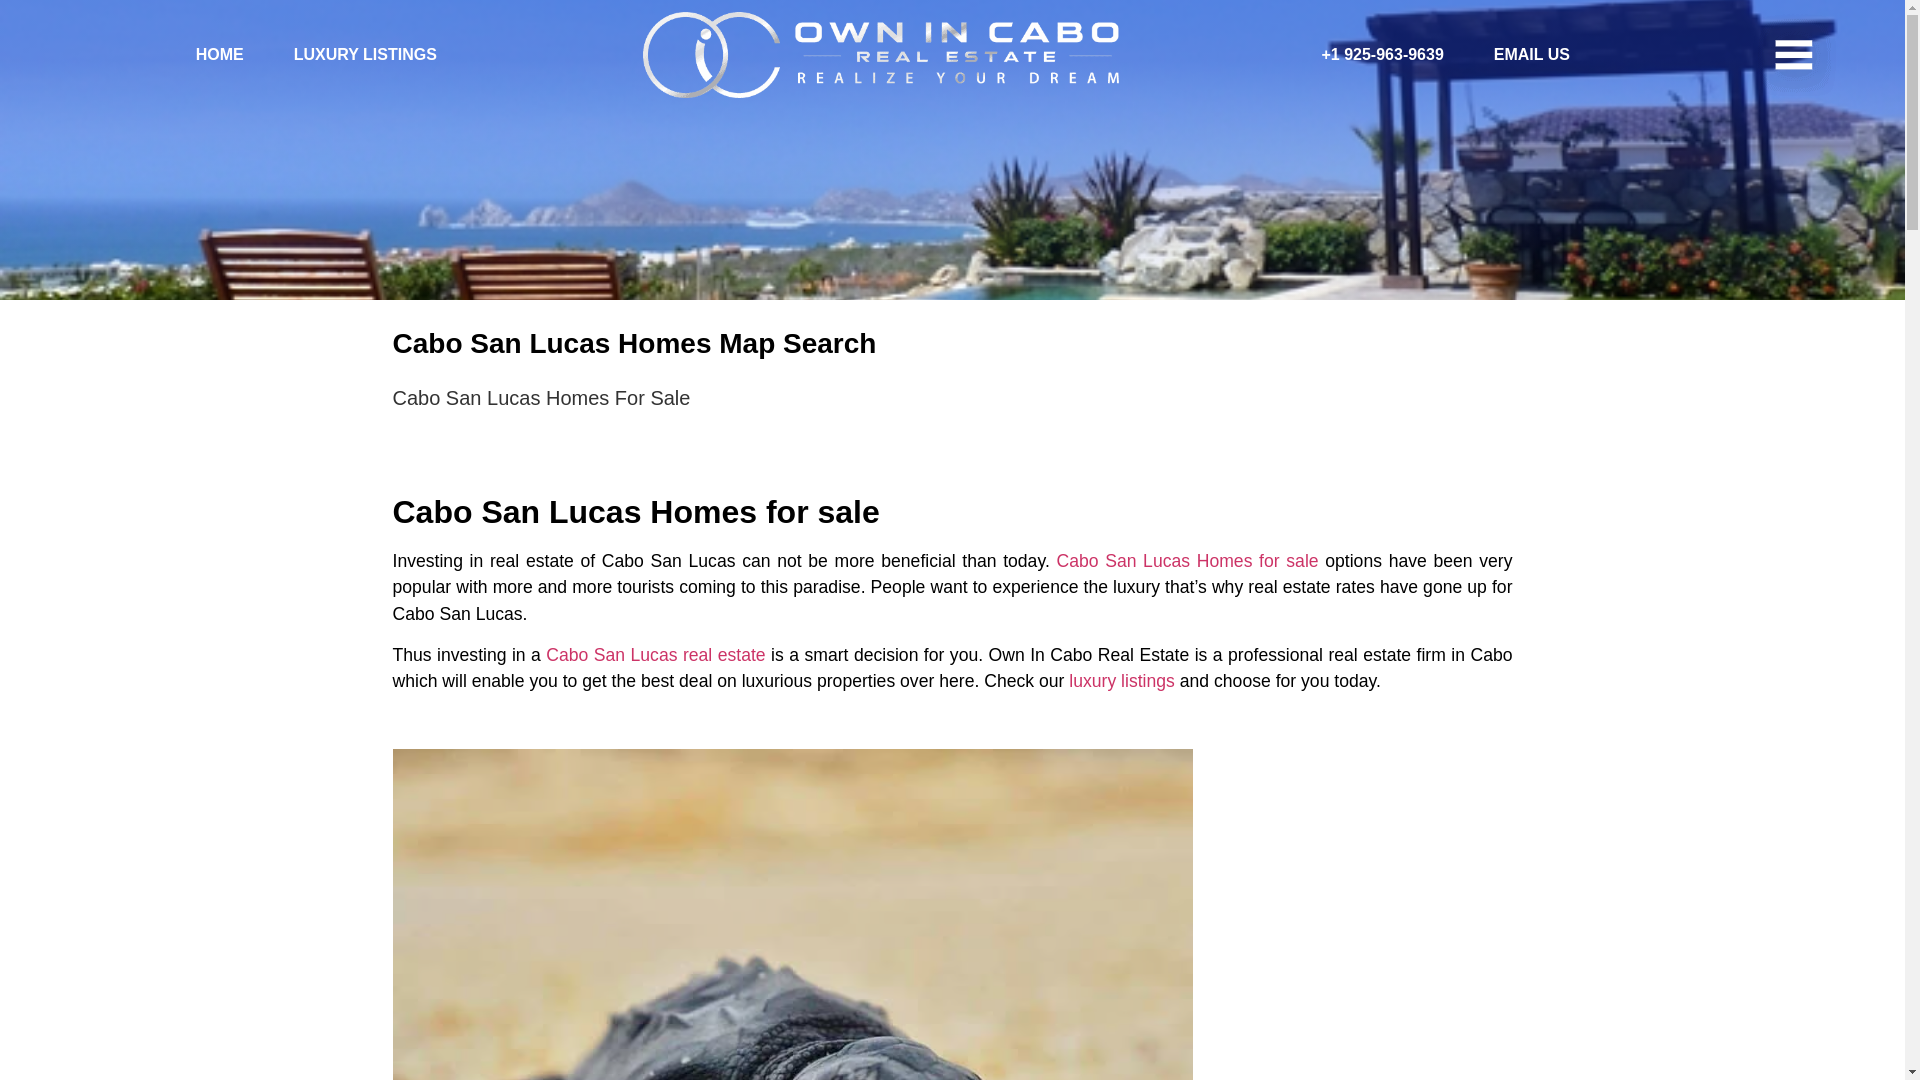  What do you see at coordinates (654, 654) in the screenshot?
I see `Cabo San Lucas real estate` at bounding box center [654, 654].